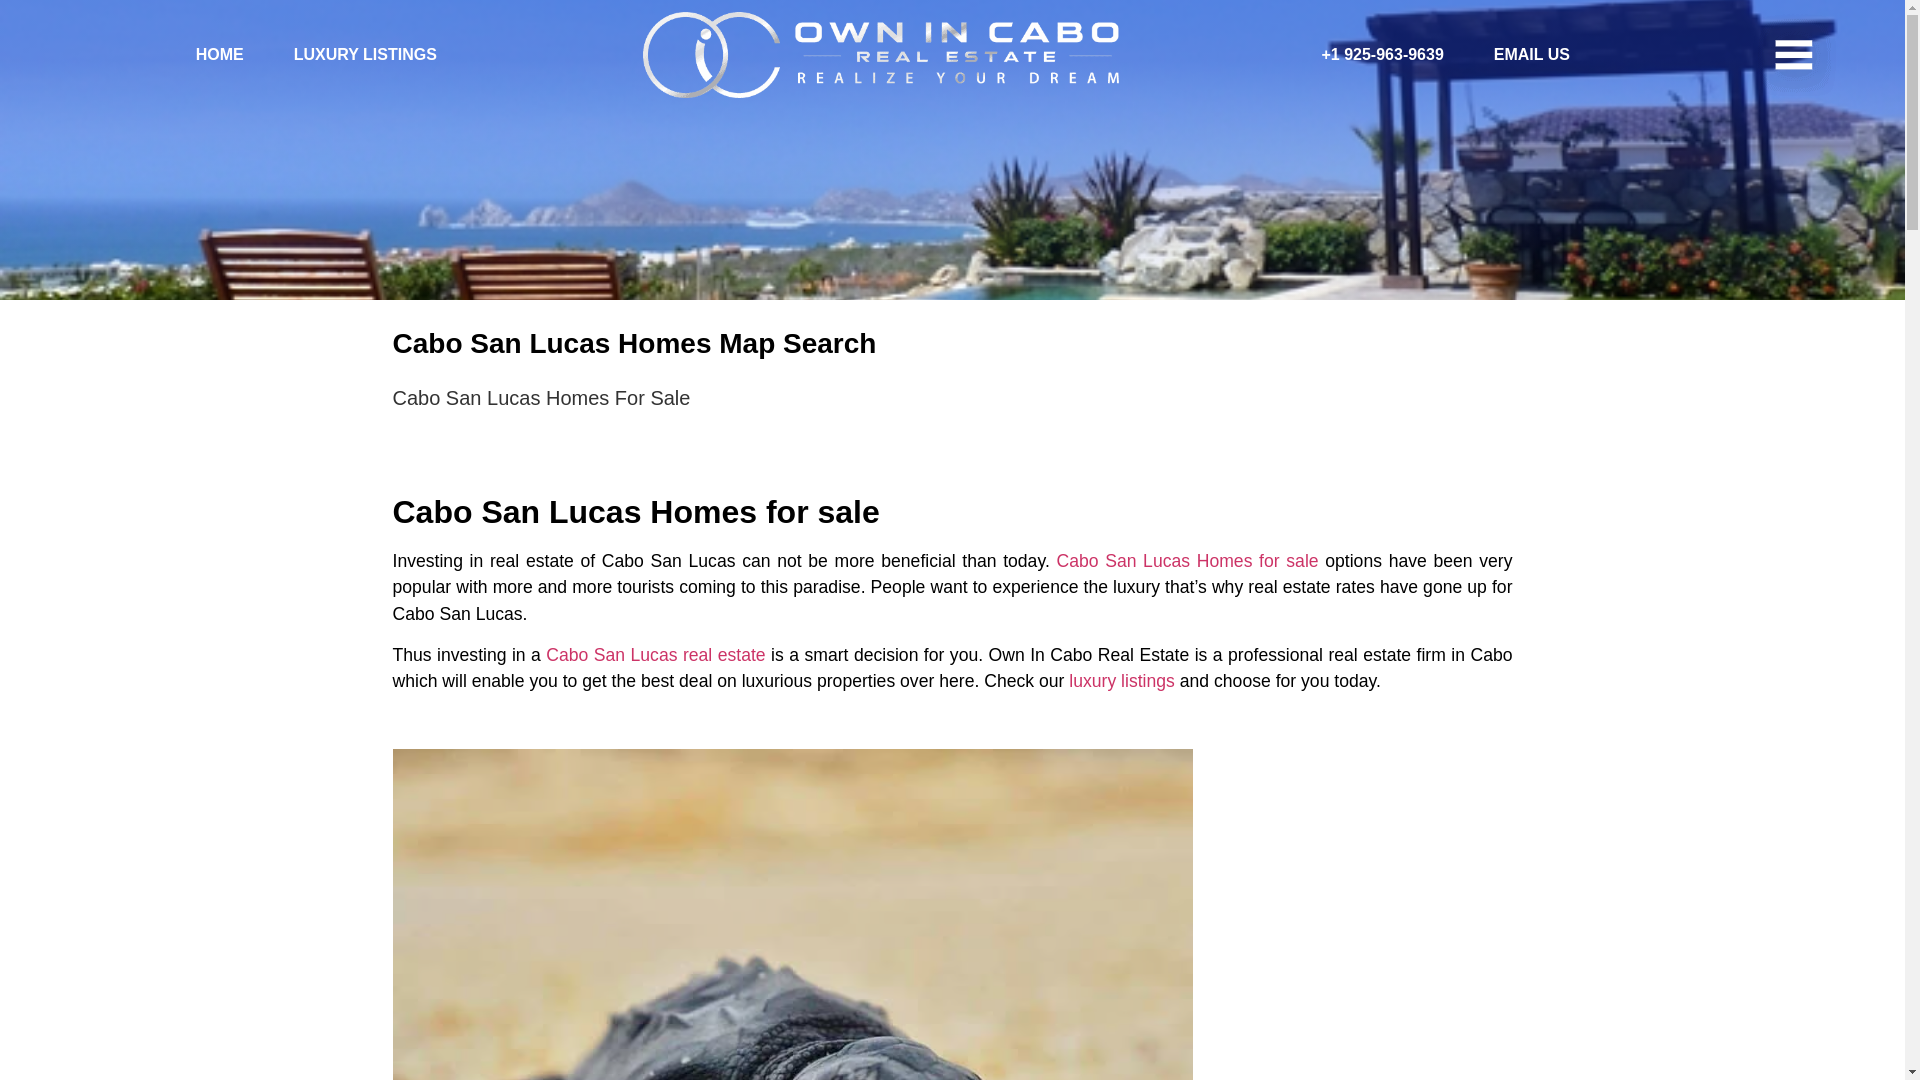  What do you see at coordinates (654, 654) in the screenshot?
I see `Cabo San Lucas real estate` at bounding box center [654, 654].